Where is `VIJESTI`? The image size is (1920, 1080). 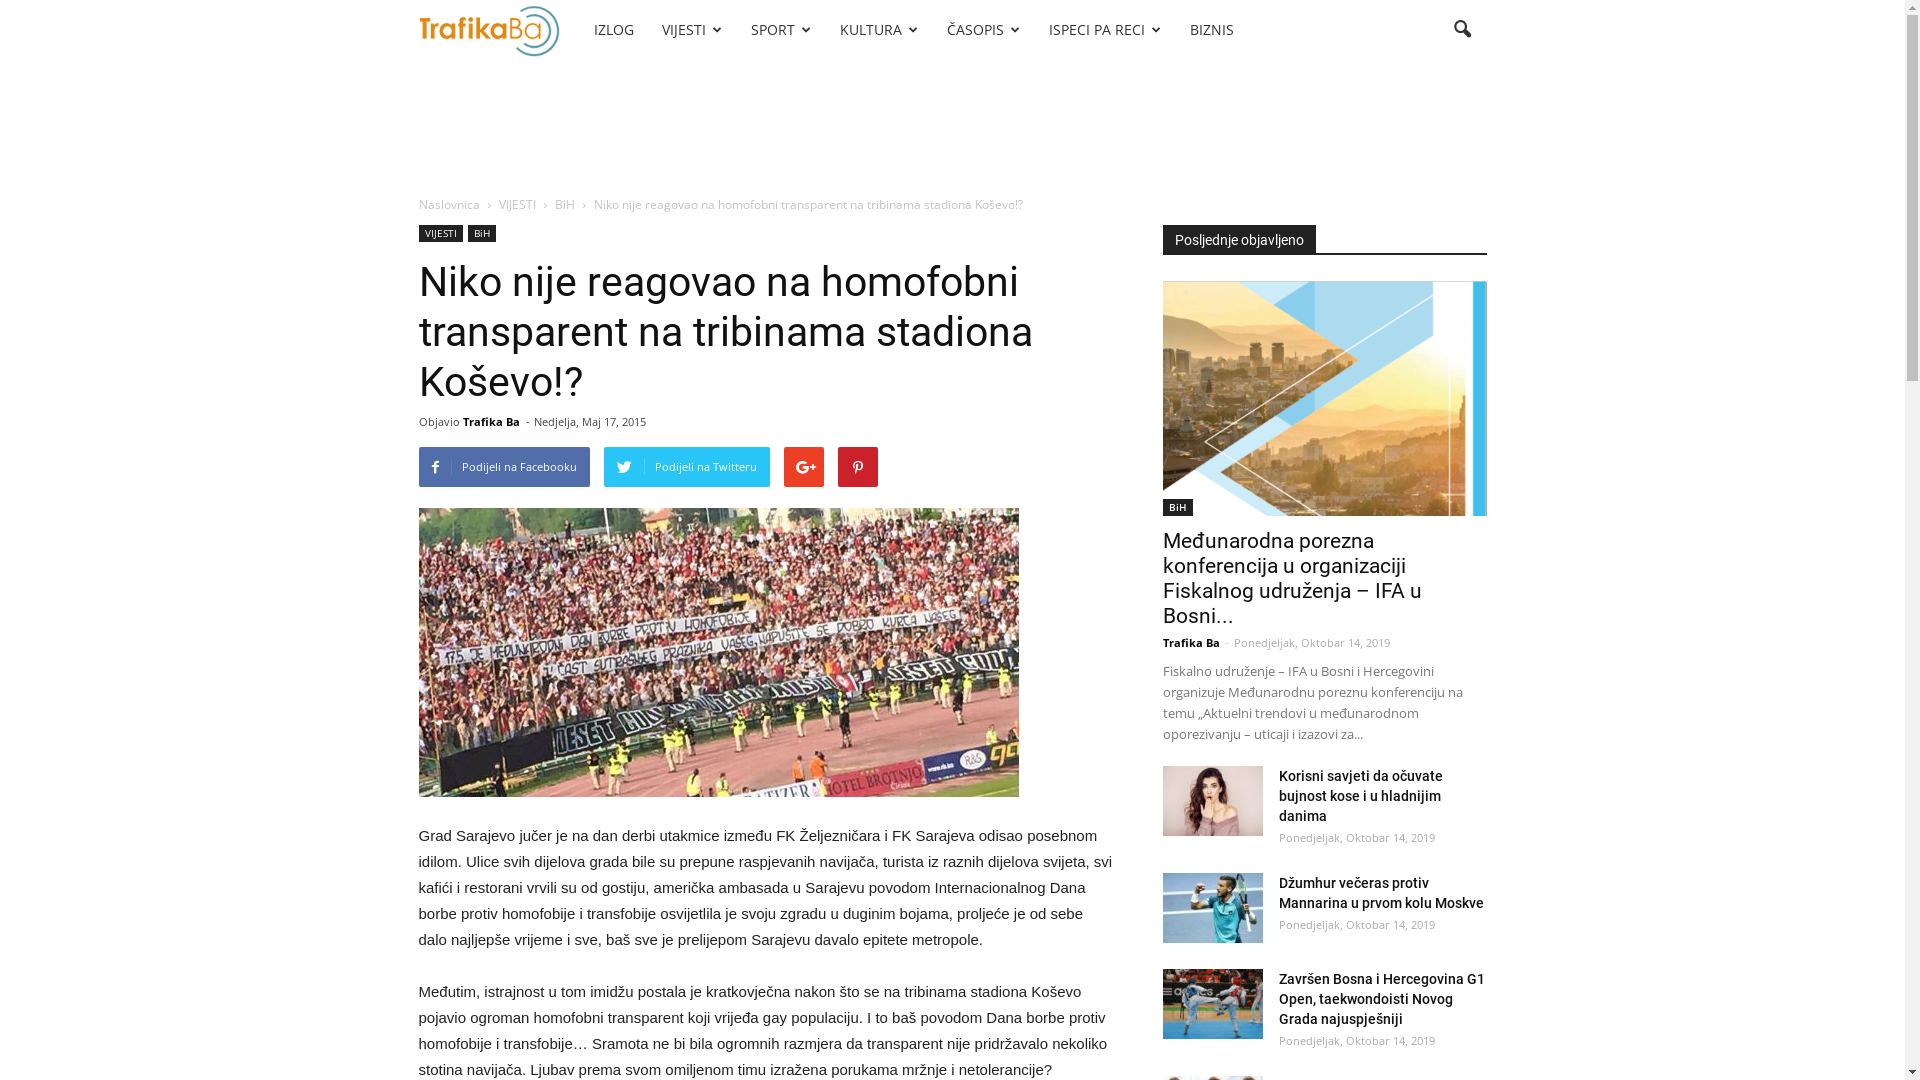 VIJESTI is located at coordinates (516, 204).